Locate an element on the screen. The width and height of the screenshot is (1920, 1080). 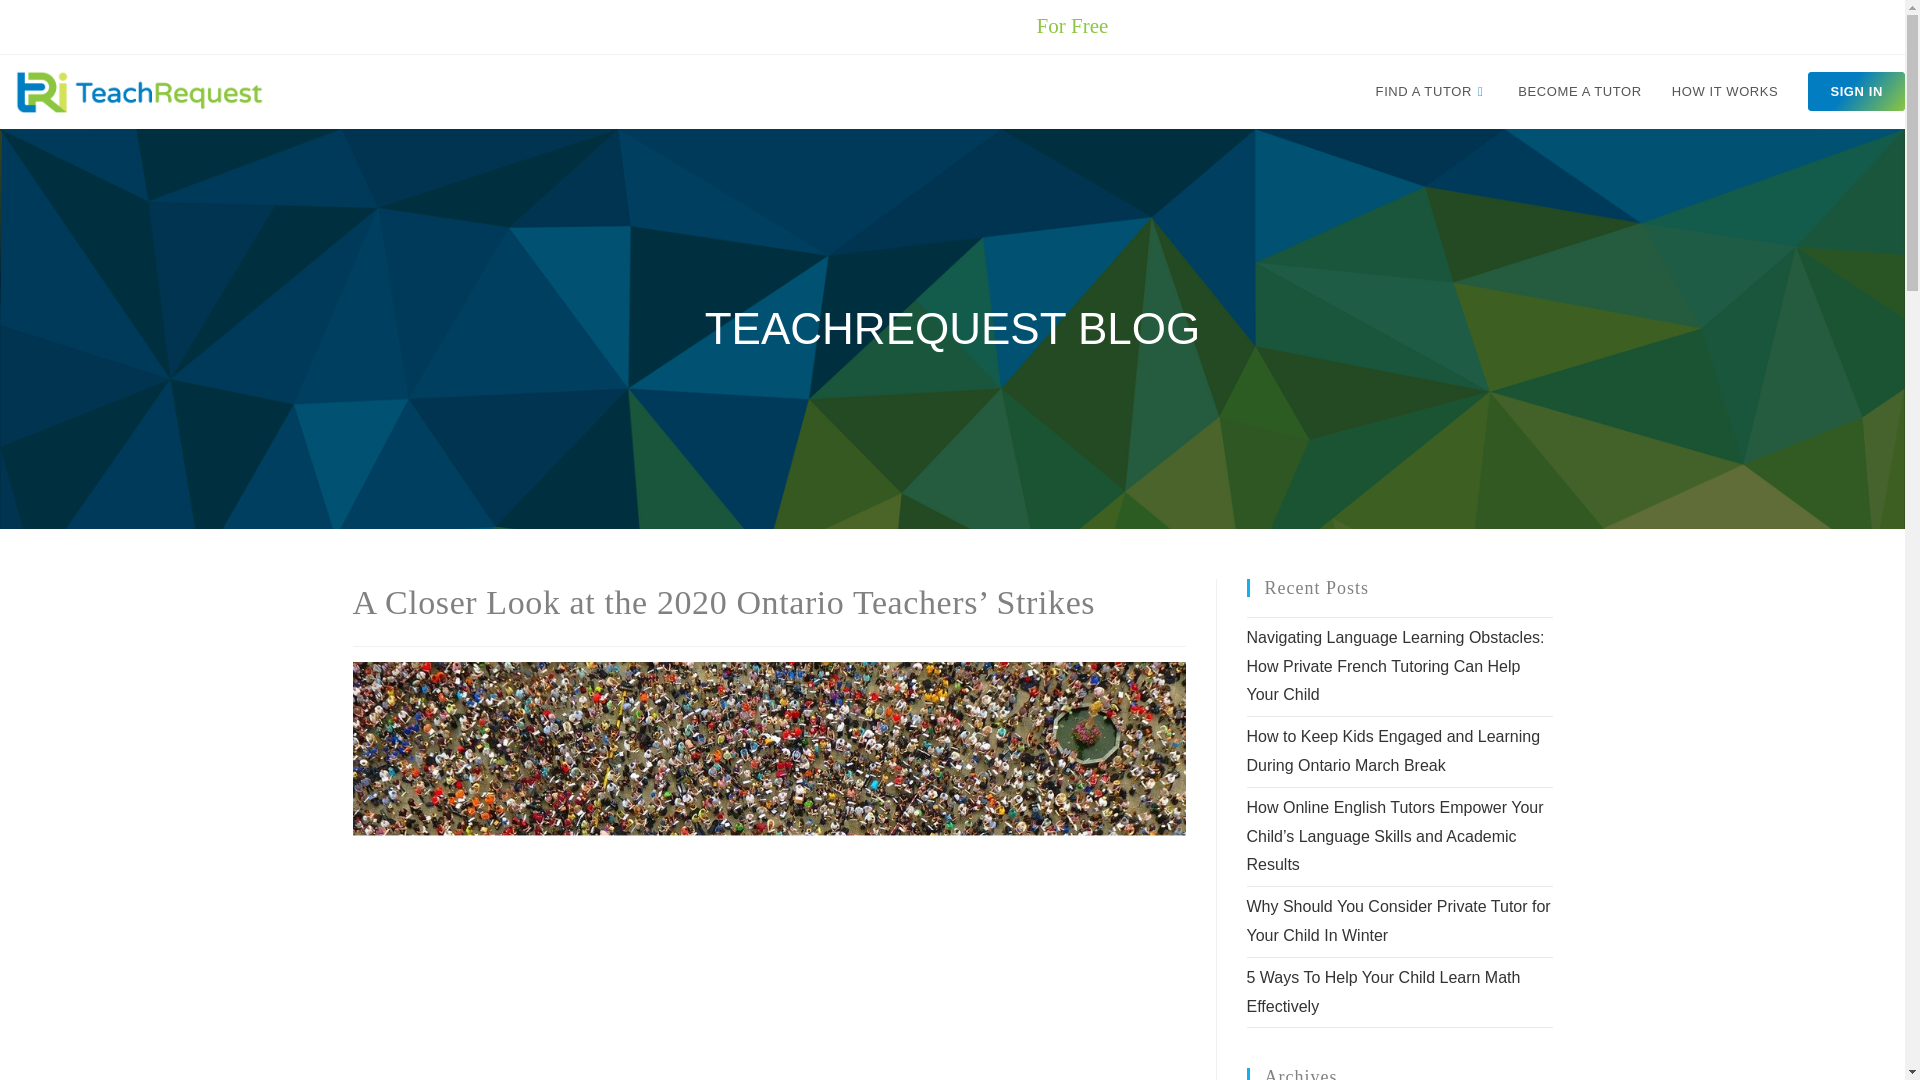
Learn More is located at coordinates (1184, 27).